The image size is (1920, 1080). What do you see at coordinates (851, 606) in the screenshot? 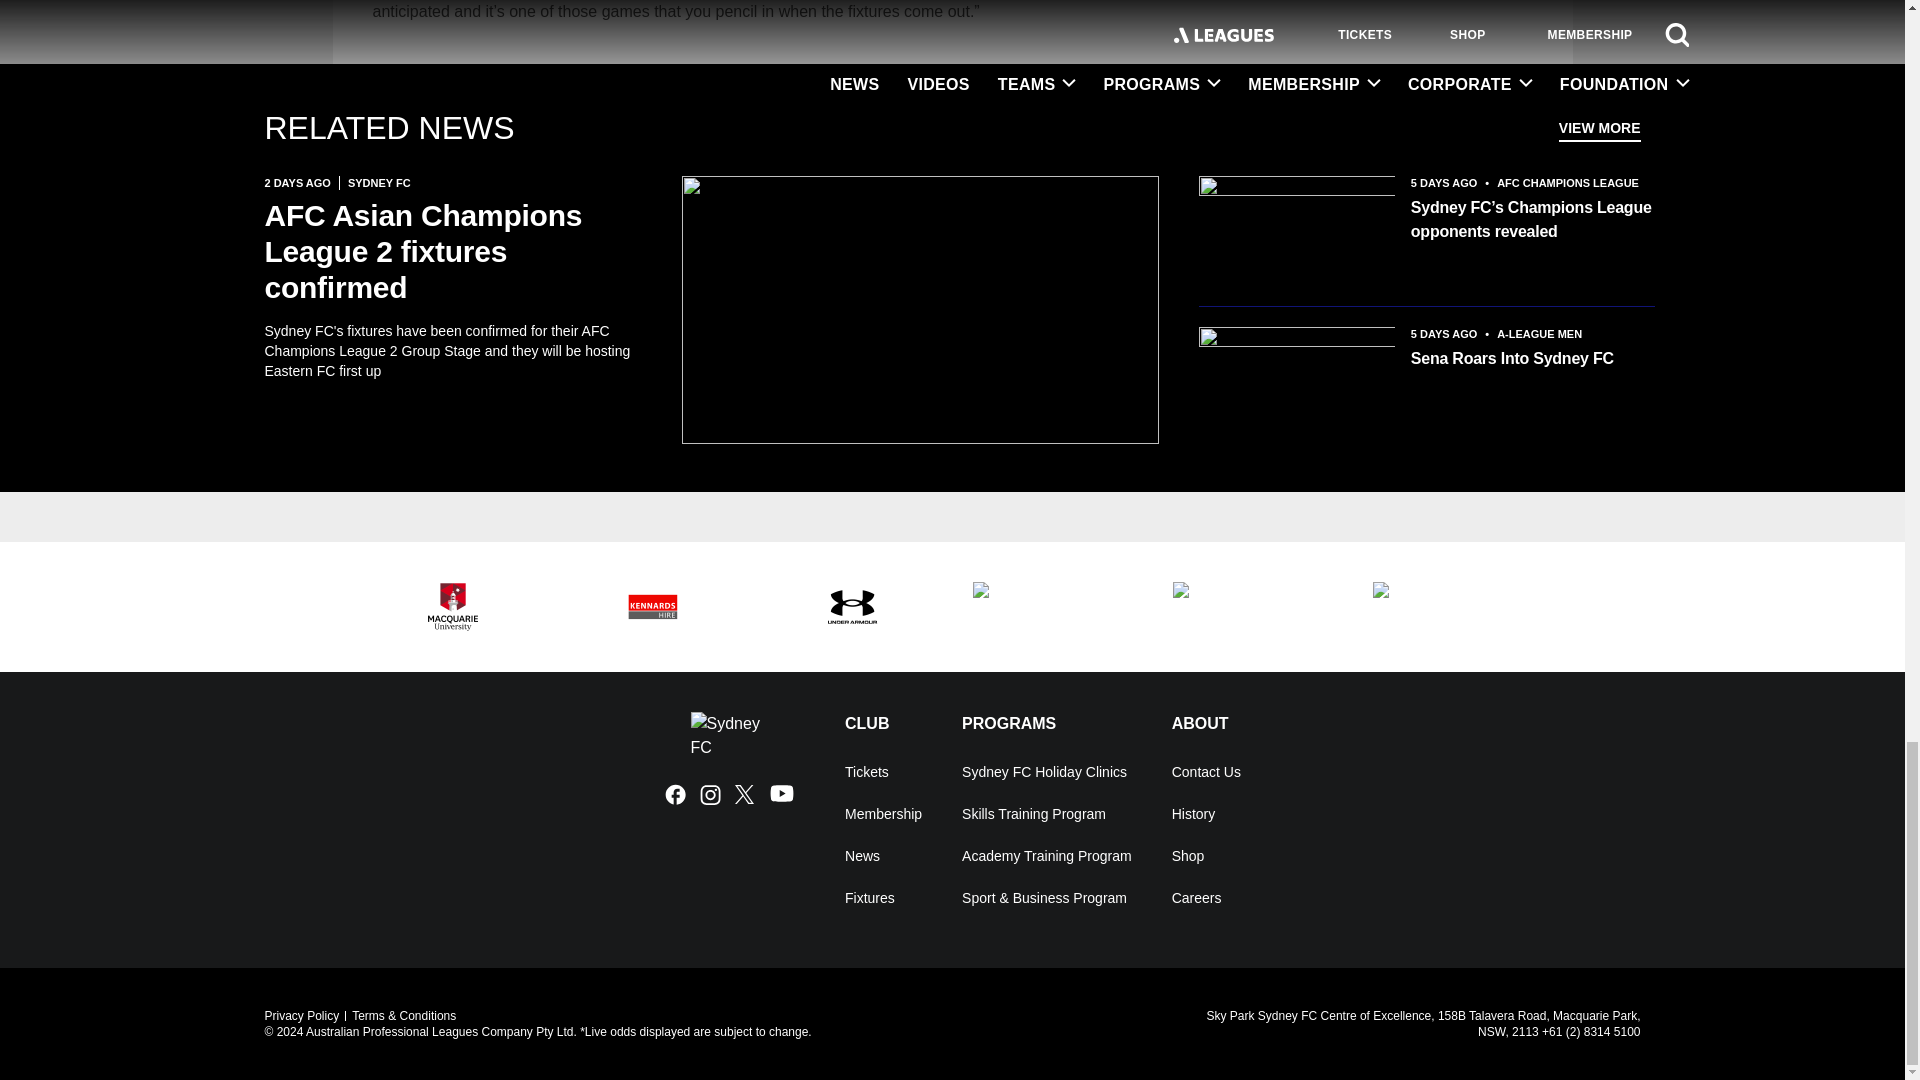
I see `Under Armour` at bounding box center [851, 606].